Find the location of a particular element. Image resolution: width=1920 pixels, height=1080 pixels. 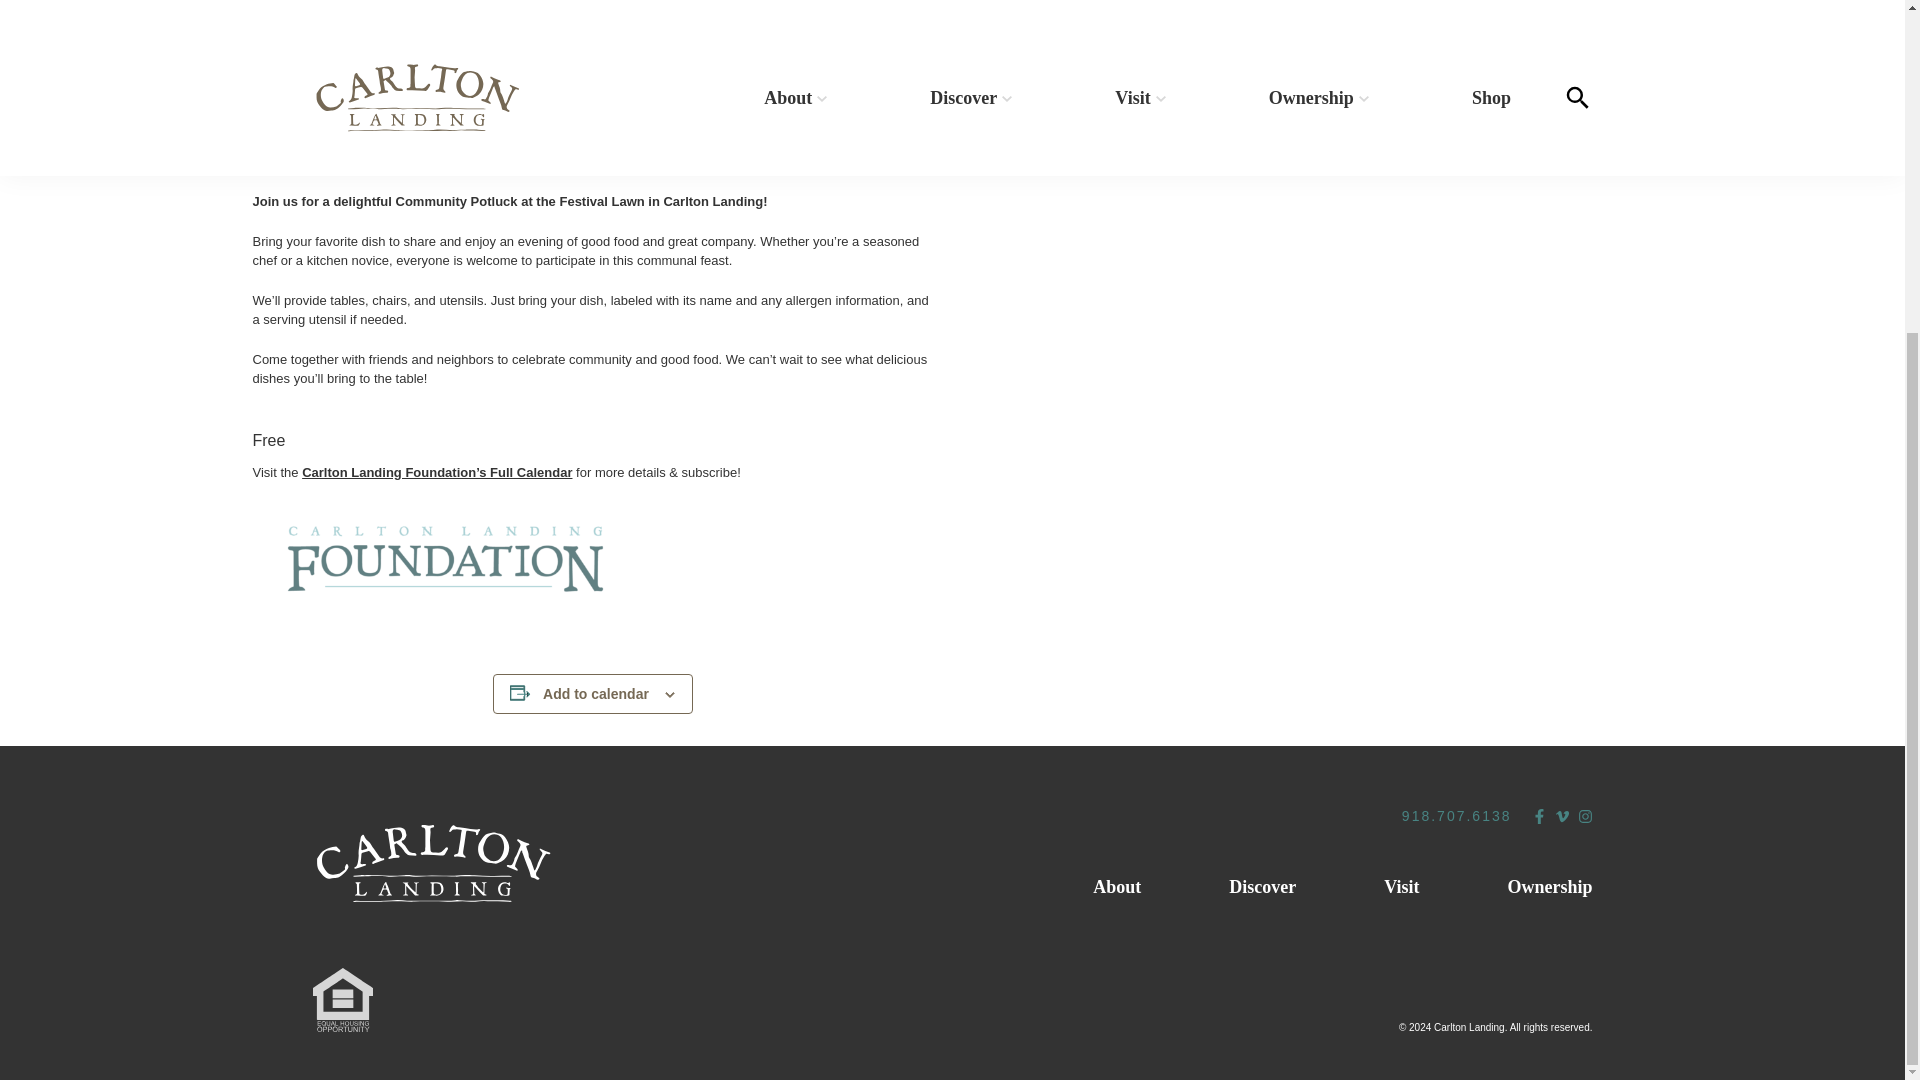

Community Potluck is located at coordinates (344, 84).